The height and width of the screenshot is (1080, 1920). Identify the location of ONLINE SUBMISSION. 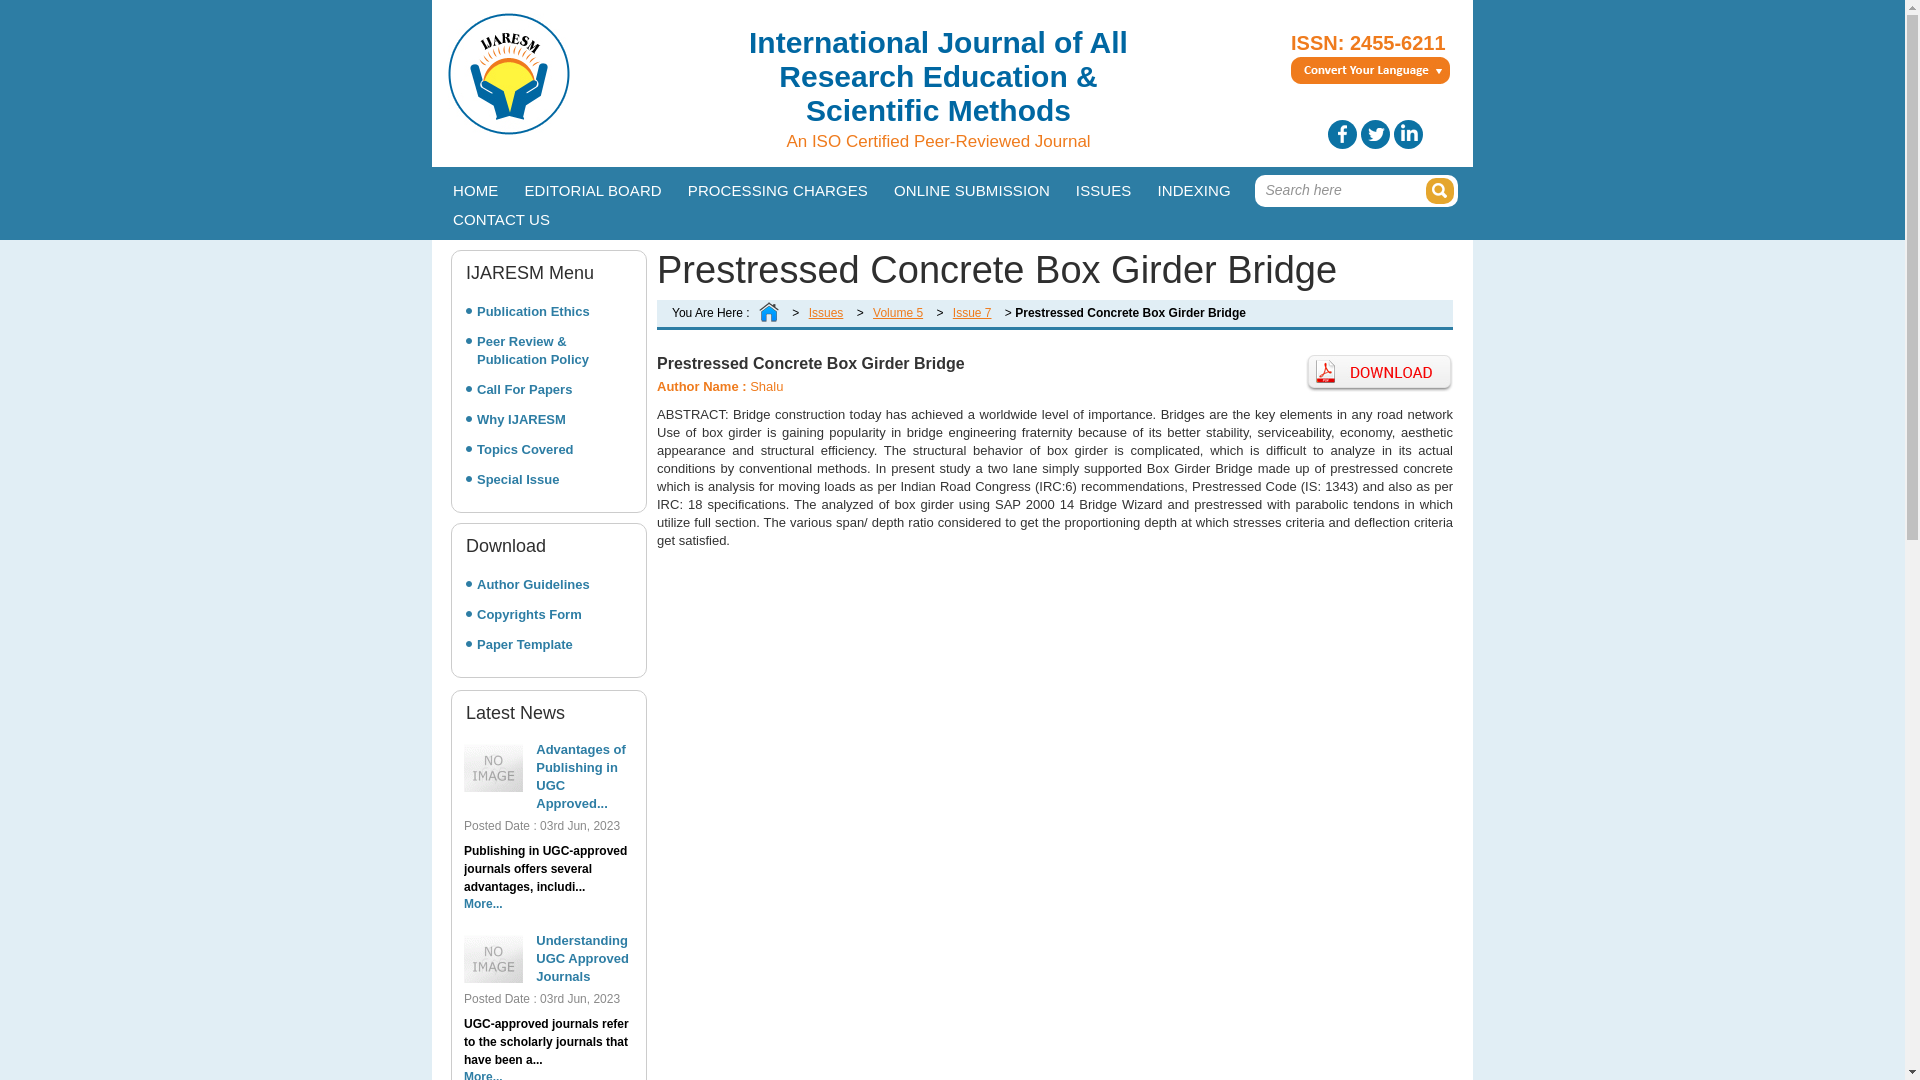
(971, 189).